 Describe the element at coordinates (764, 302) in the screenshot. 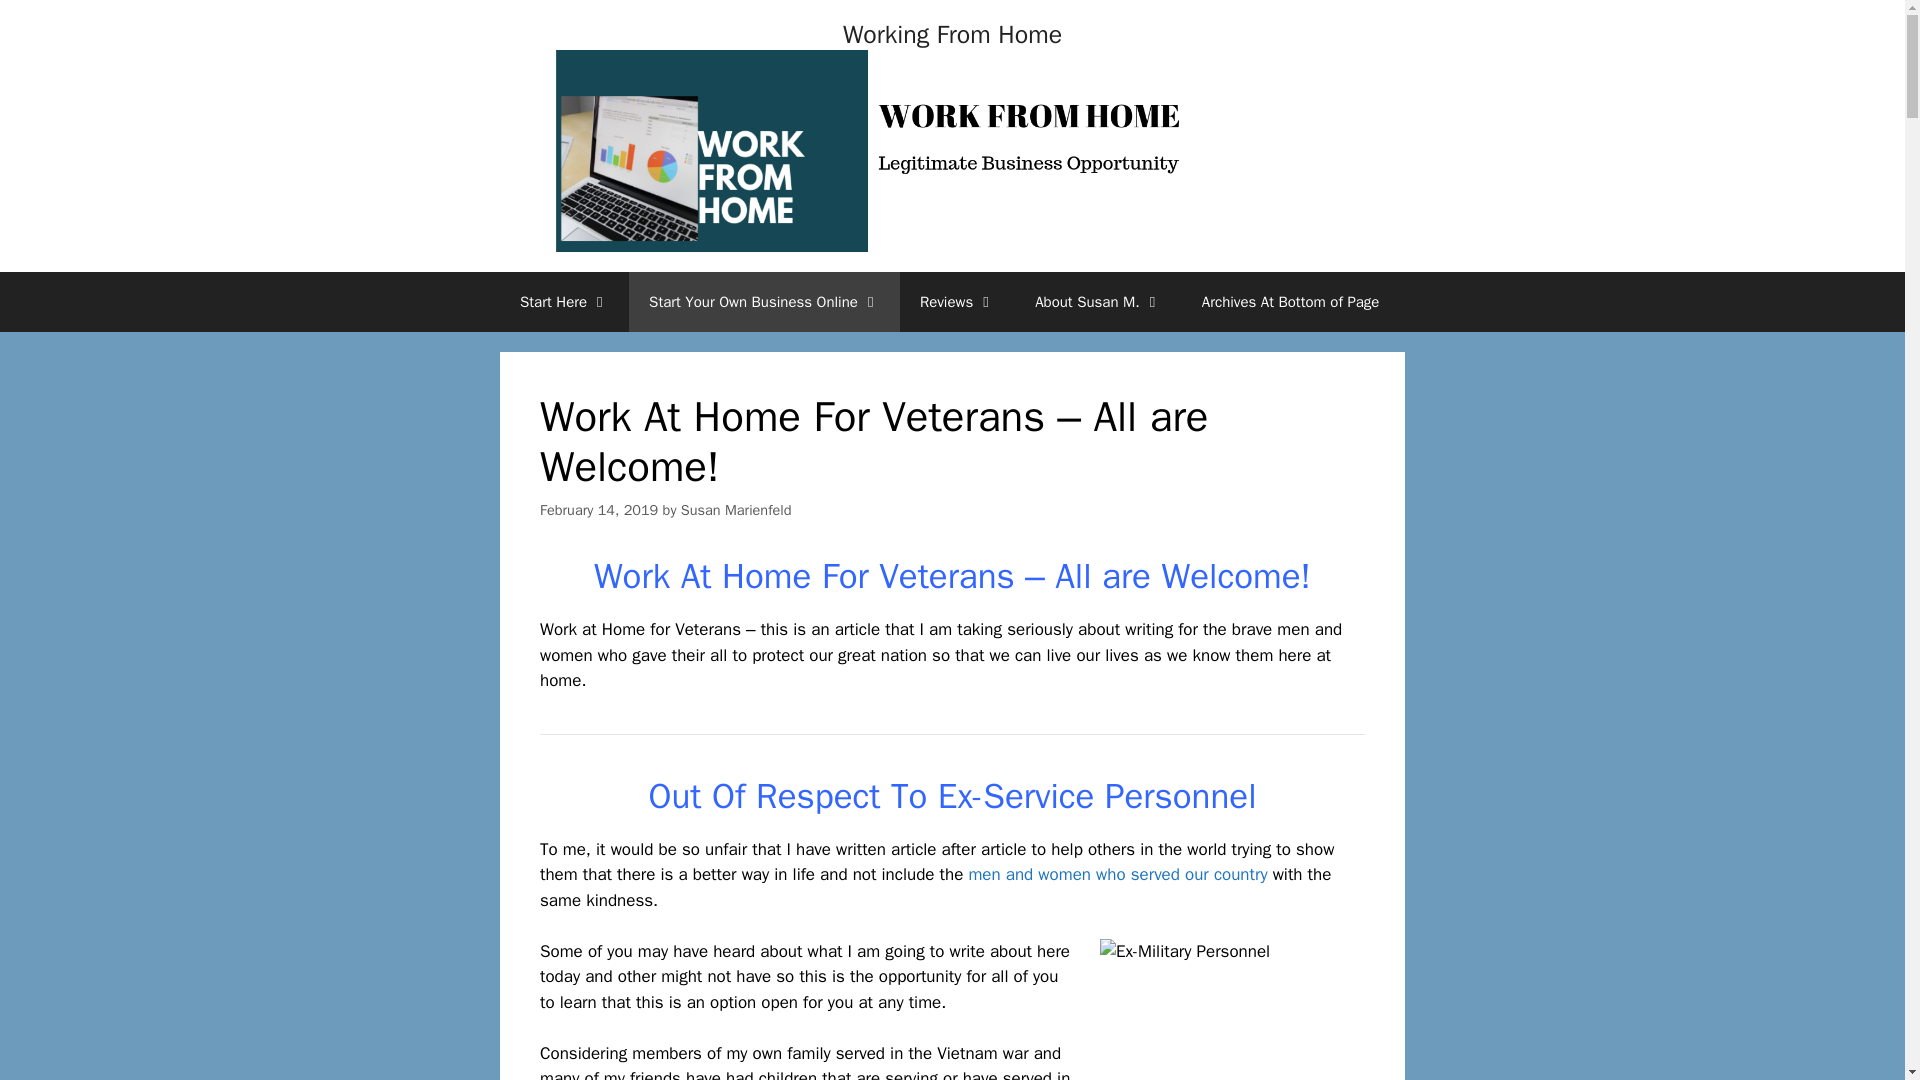

I see `Start Your Own Business Online` at that location.